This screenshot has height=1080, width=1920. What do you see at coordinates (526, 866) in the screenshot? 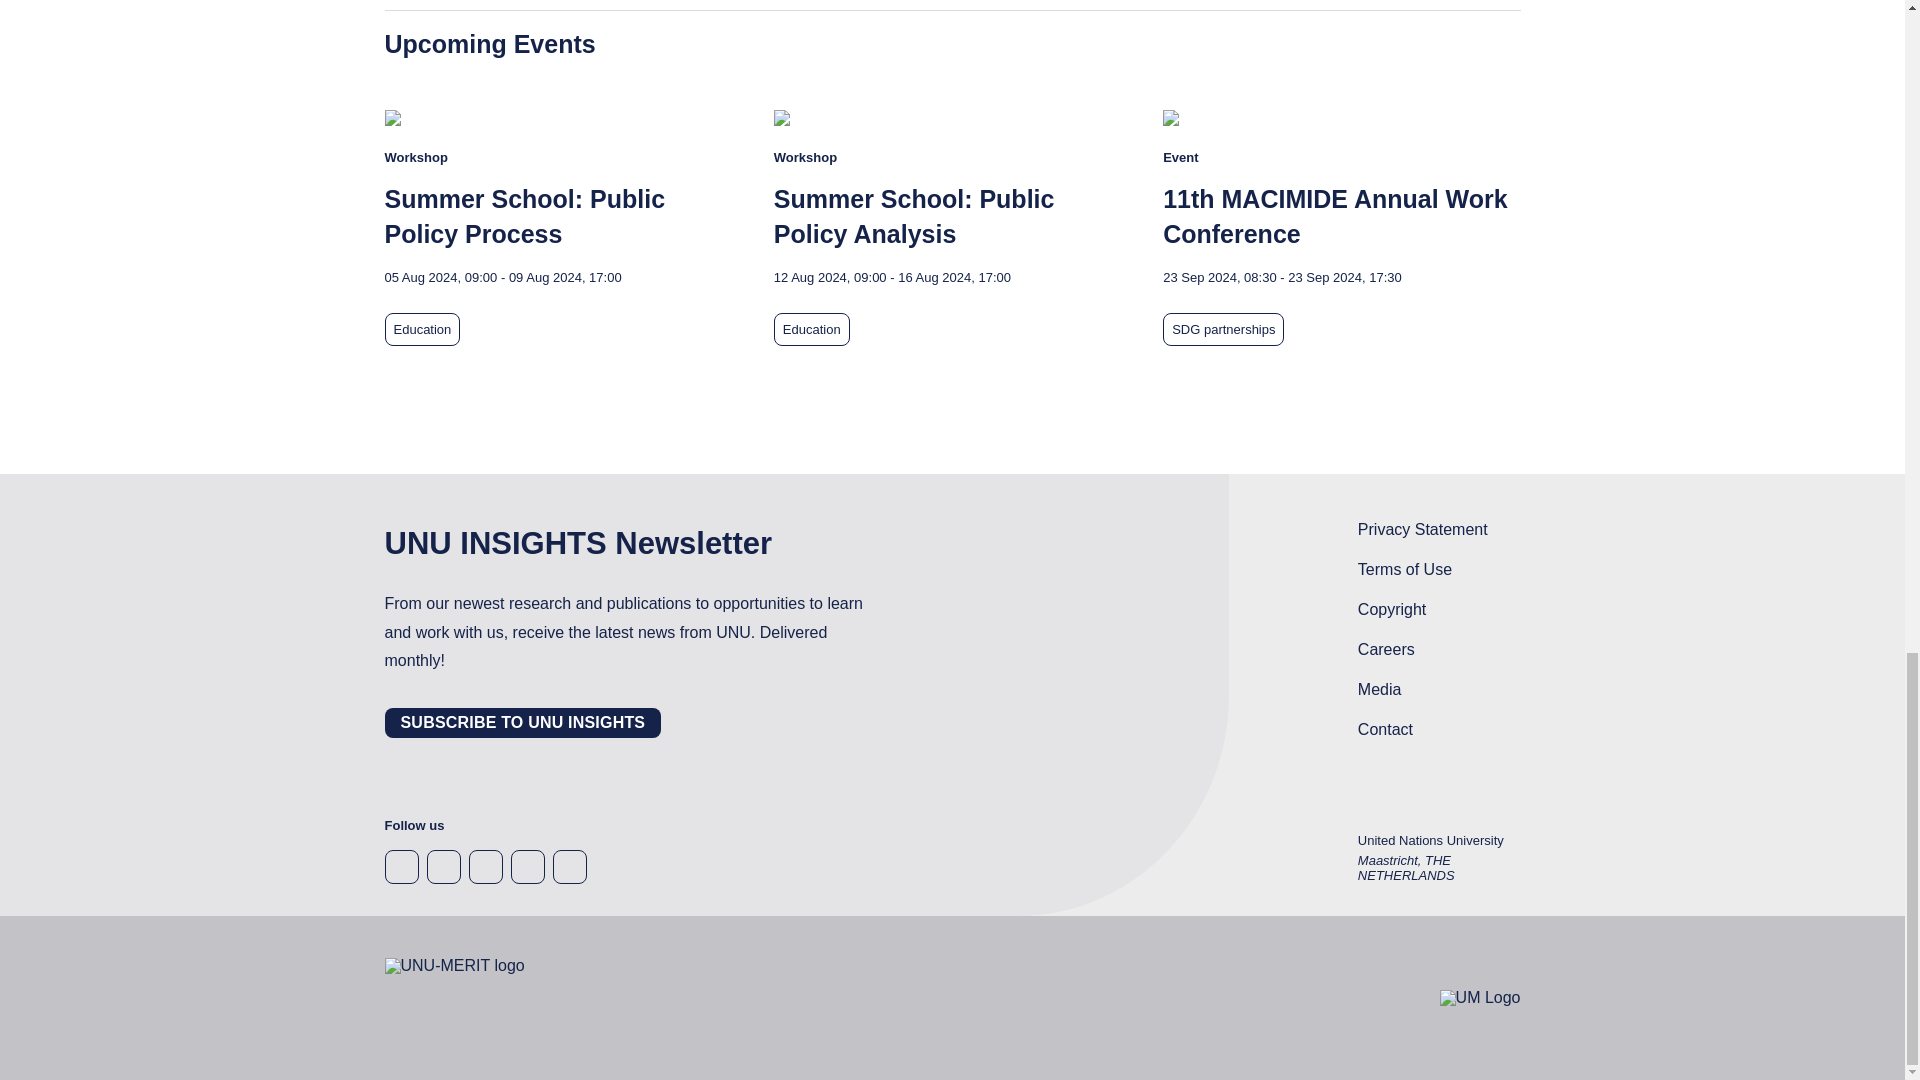
I see `twitter` at bounding box center [526, 866].